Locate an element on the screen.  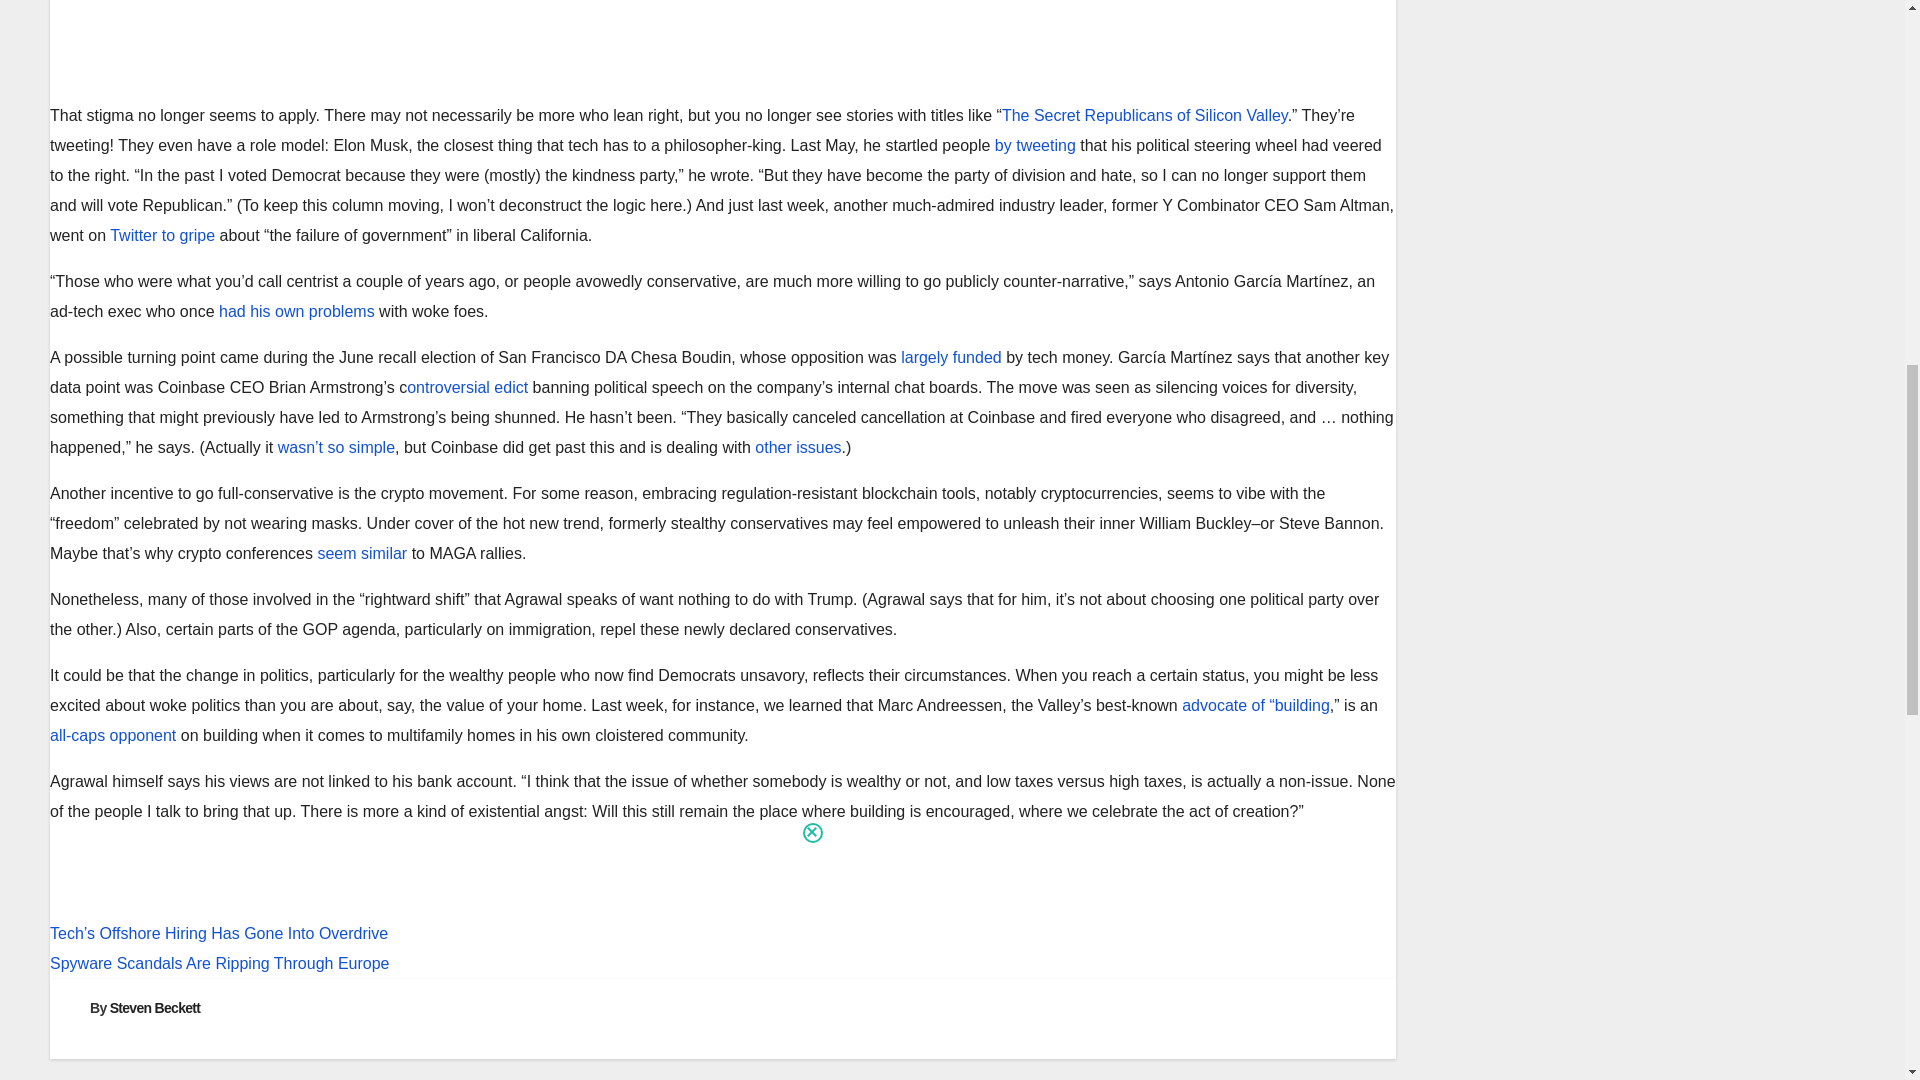
Spyware Scandals Are Ripping Through Europe is located at coordinates (722, 966).